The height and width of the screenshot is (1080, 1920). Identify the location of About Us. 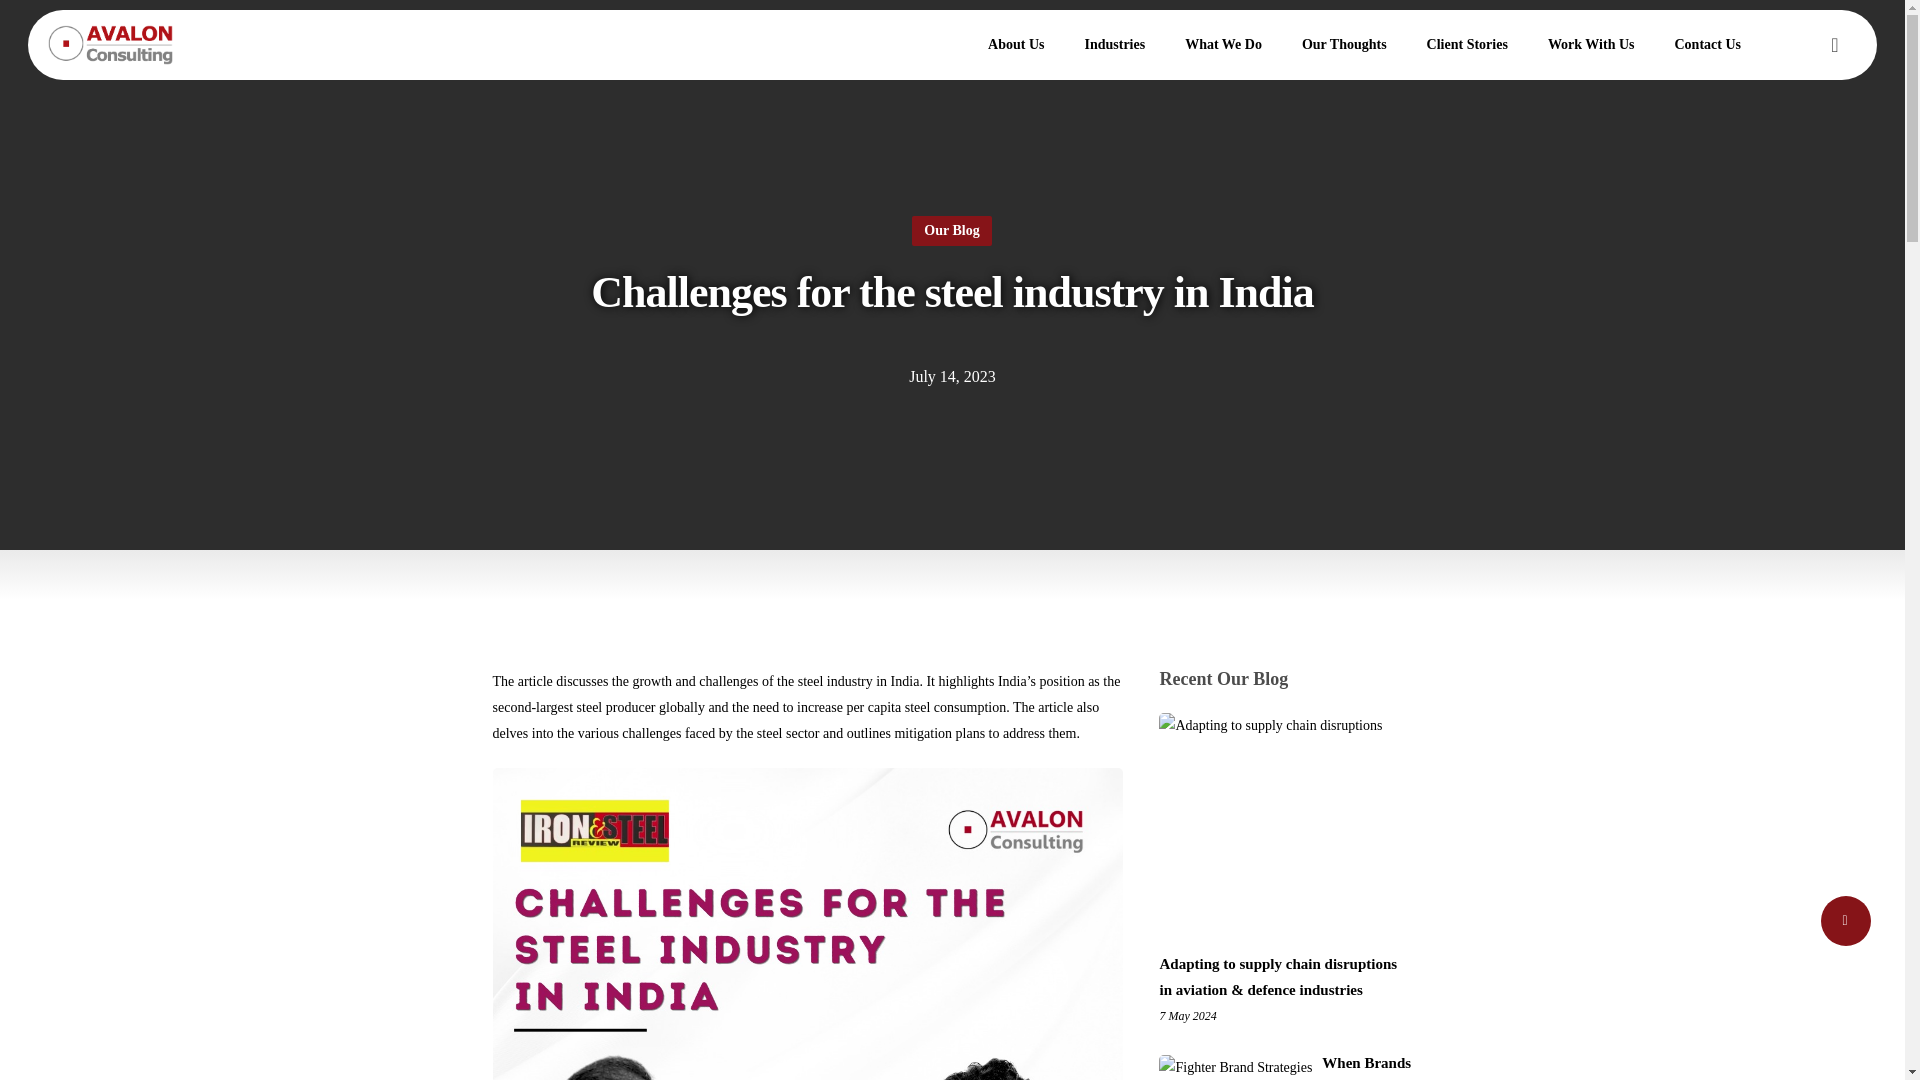
(1015, 44).